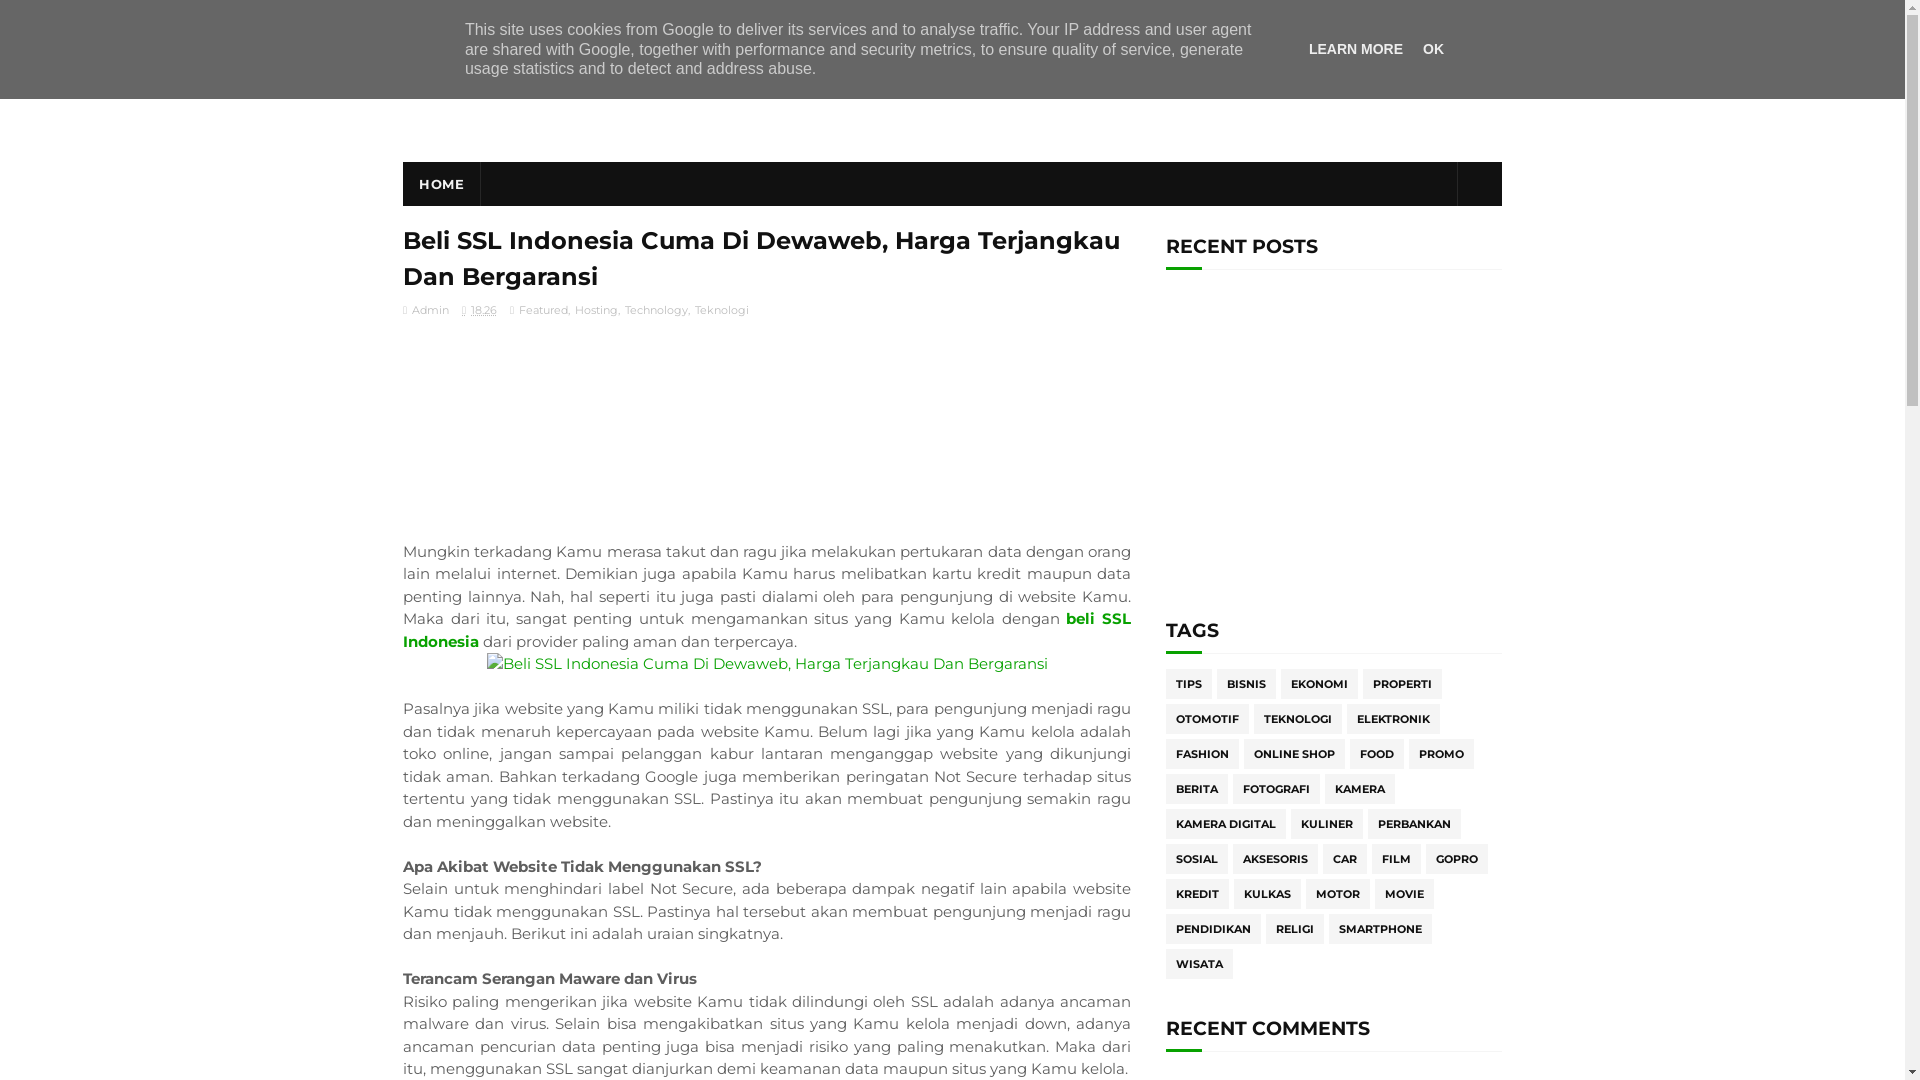 This screenshot has width=1920, height=1080. Describe the element at coordinates (1394, 719) in the screenshot. I see `ELEKTRONIK` at that location.